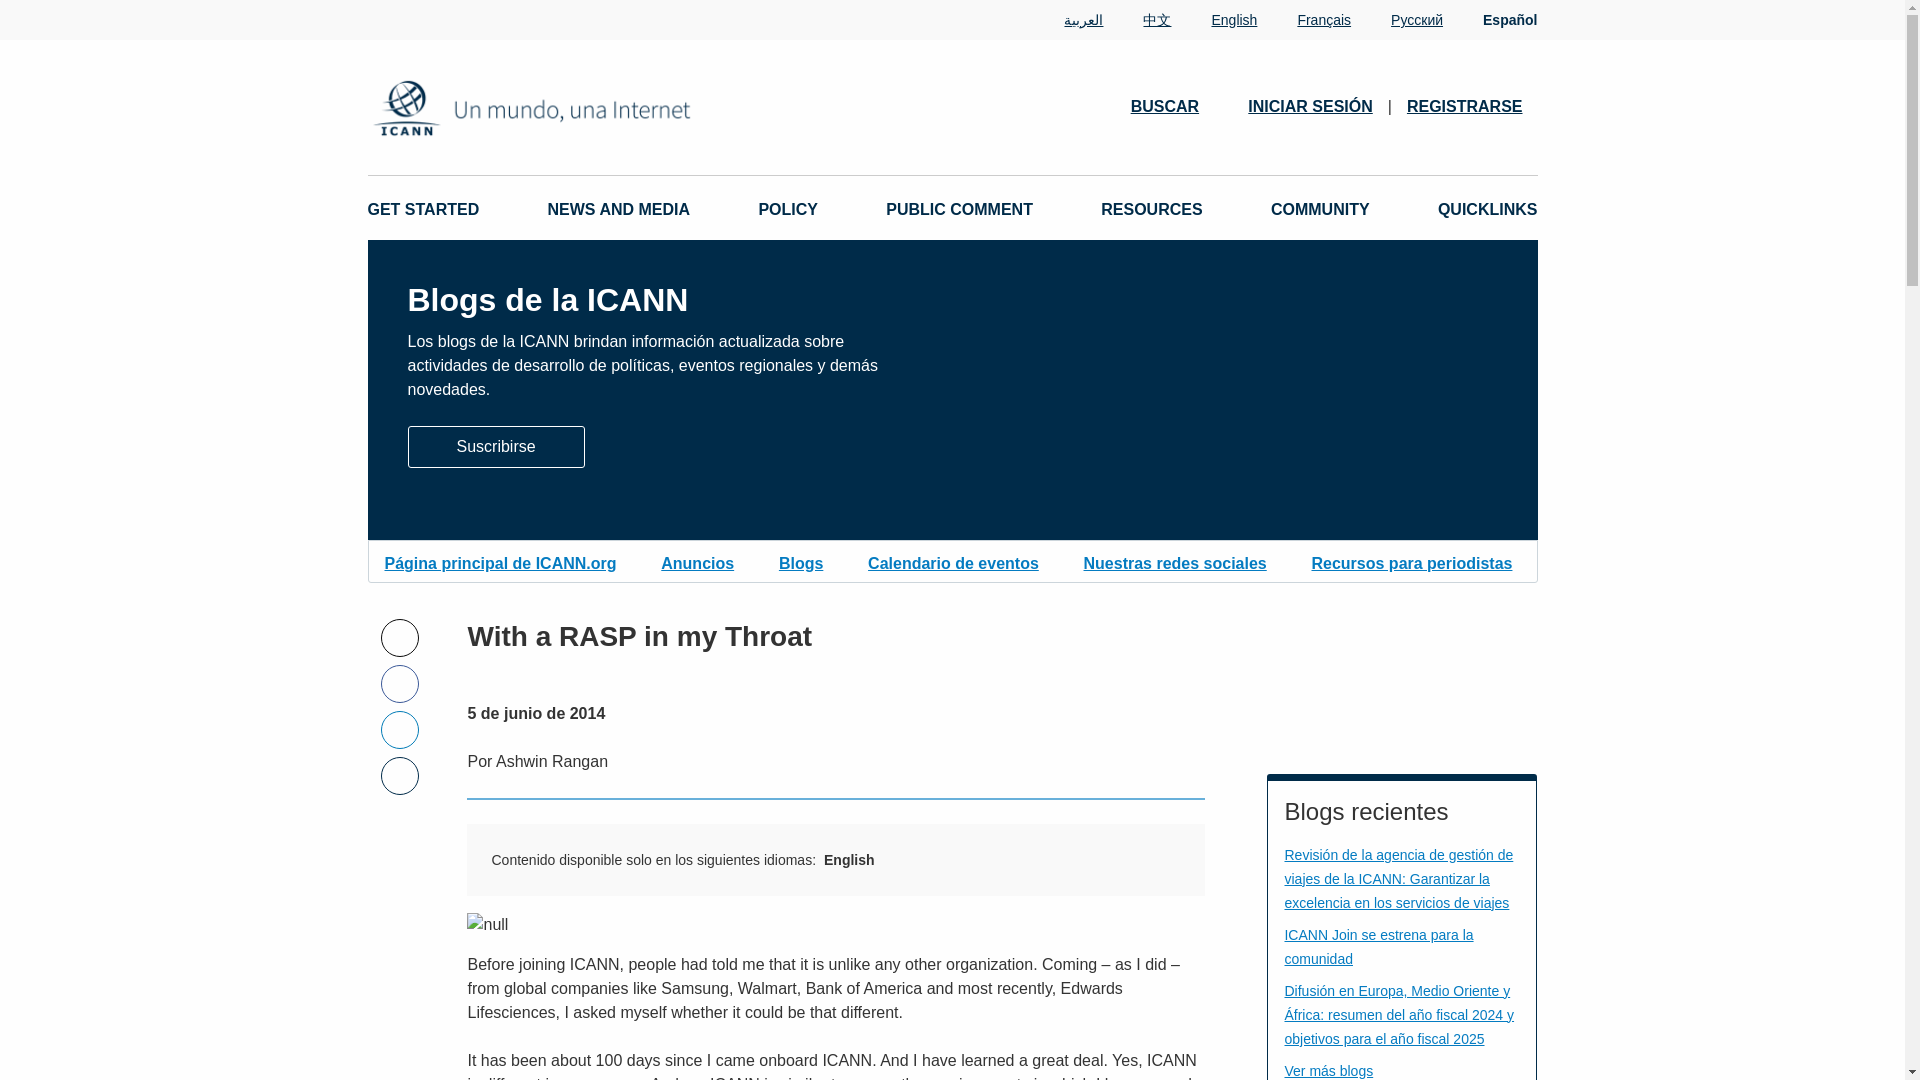  I want to click on Suscribirse, so click(496, 446).